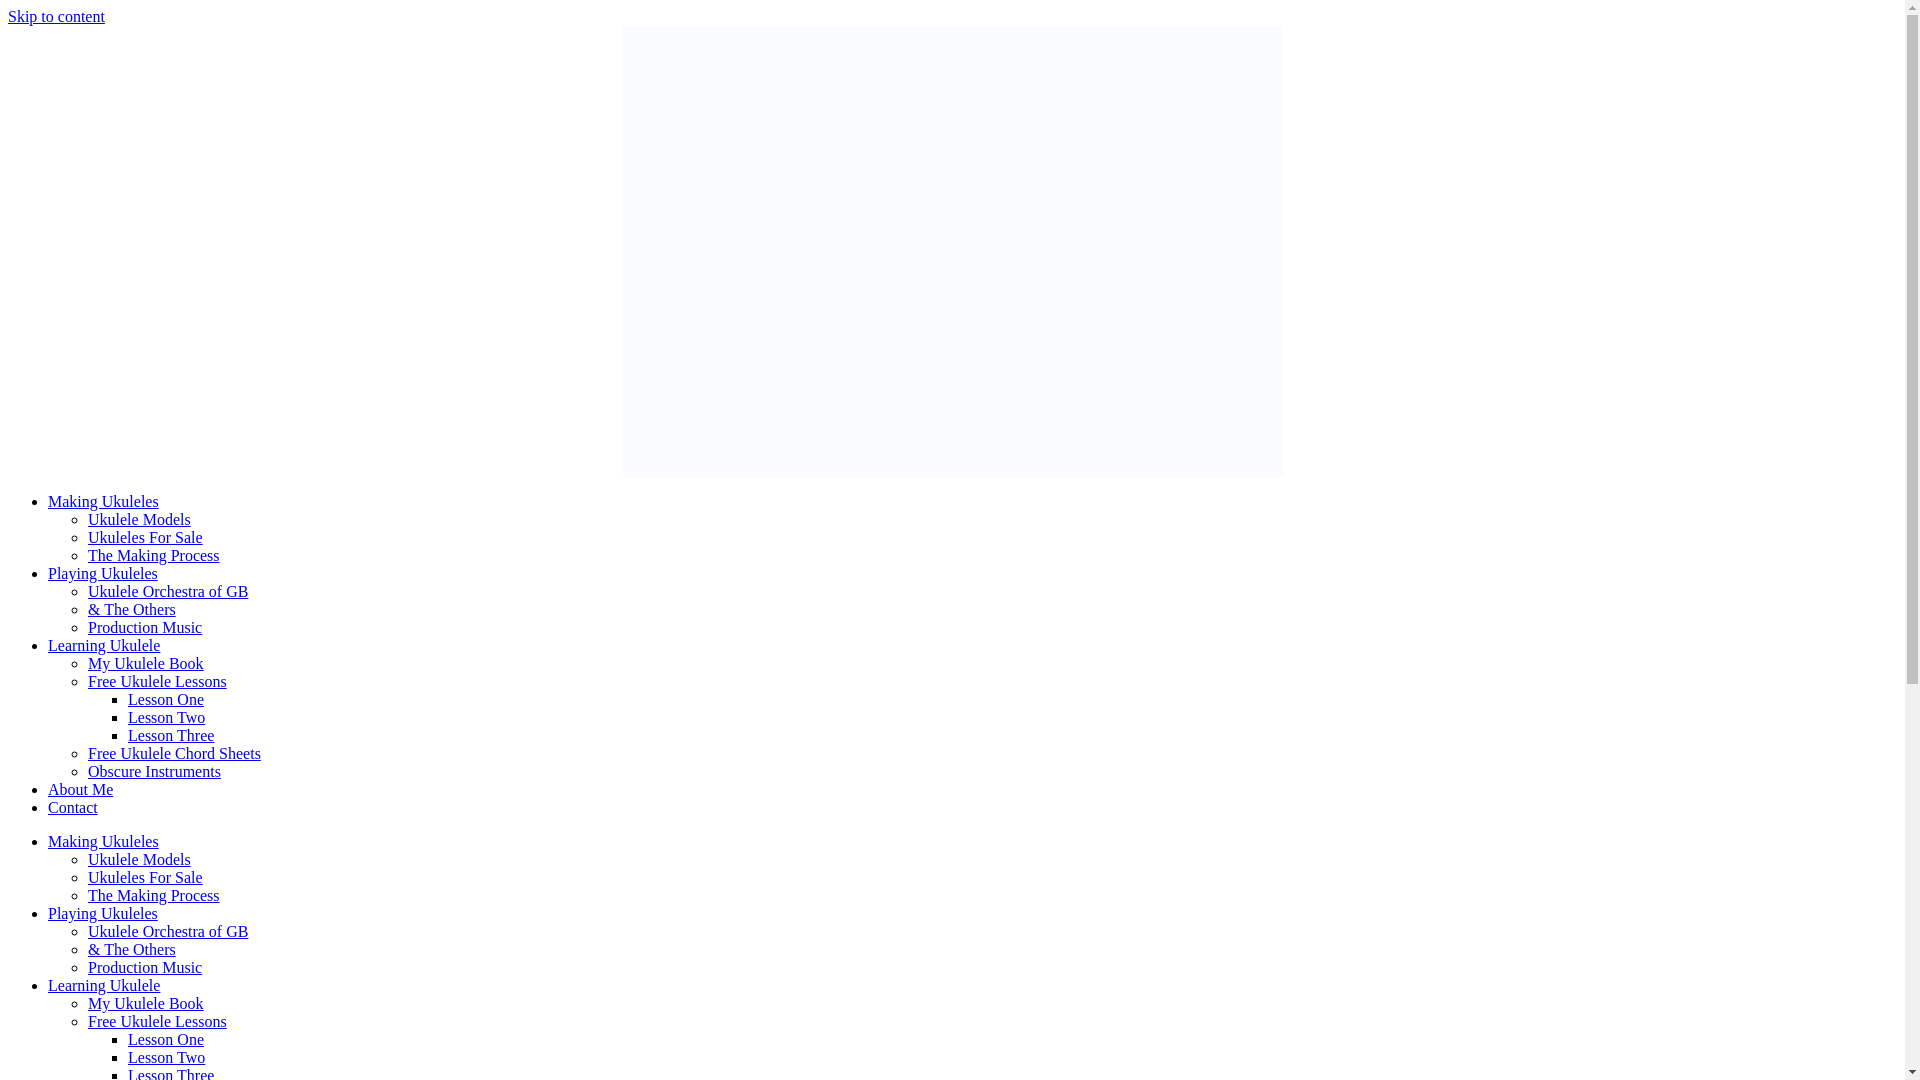 Image resolution: width=1920 pixels, height=1080 pixels. I want to click on Playing Ukuleles, so click(102, 573).